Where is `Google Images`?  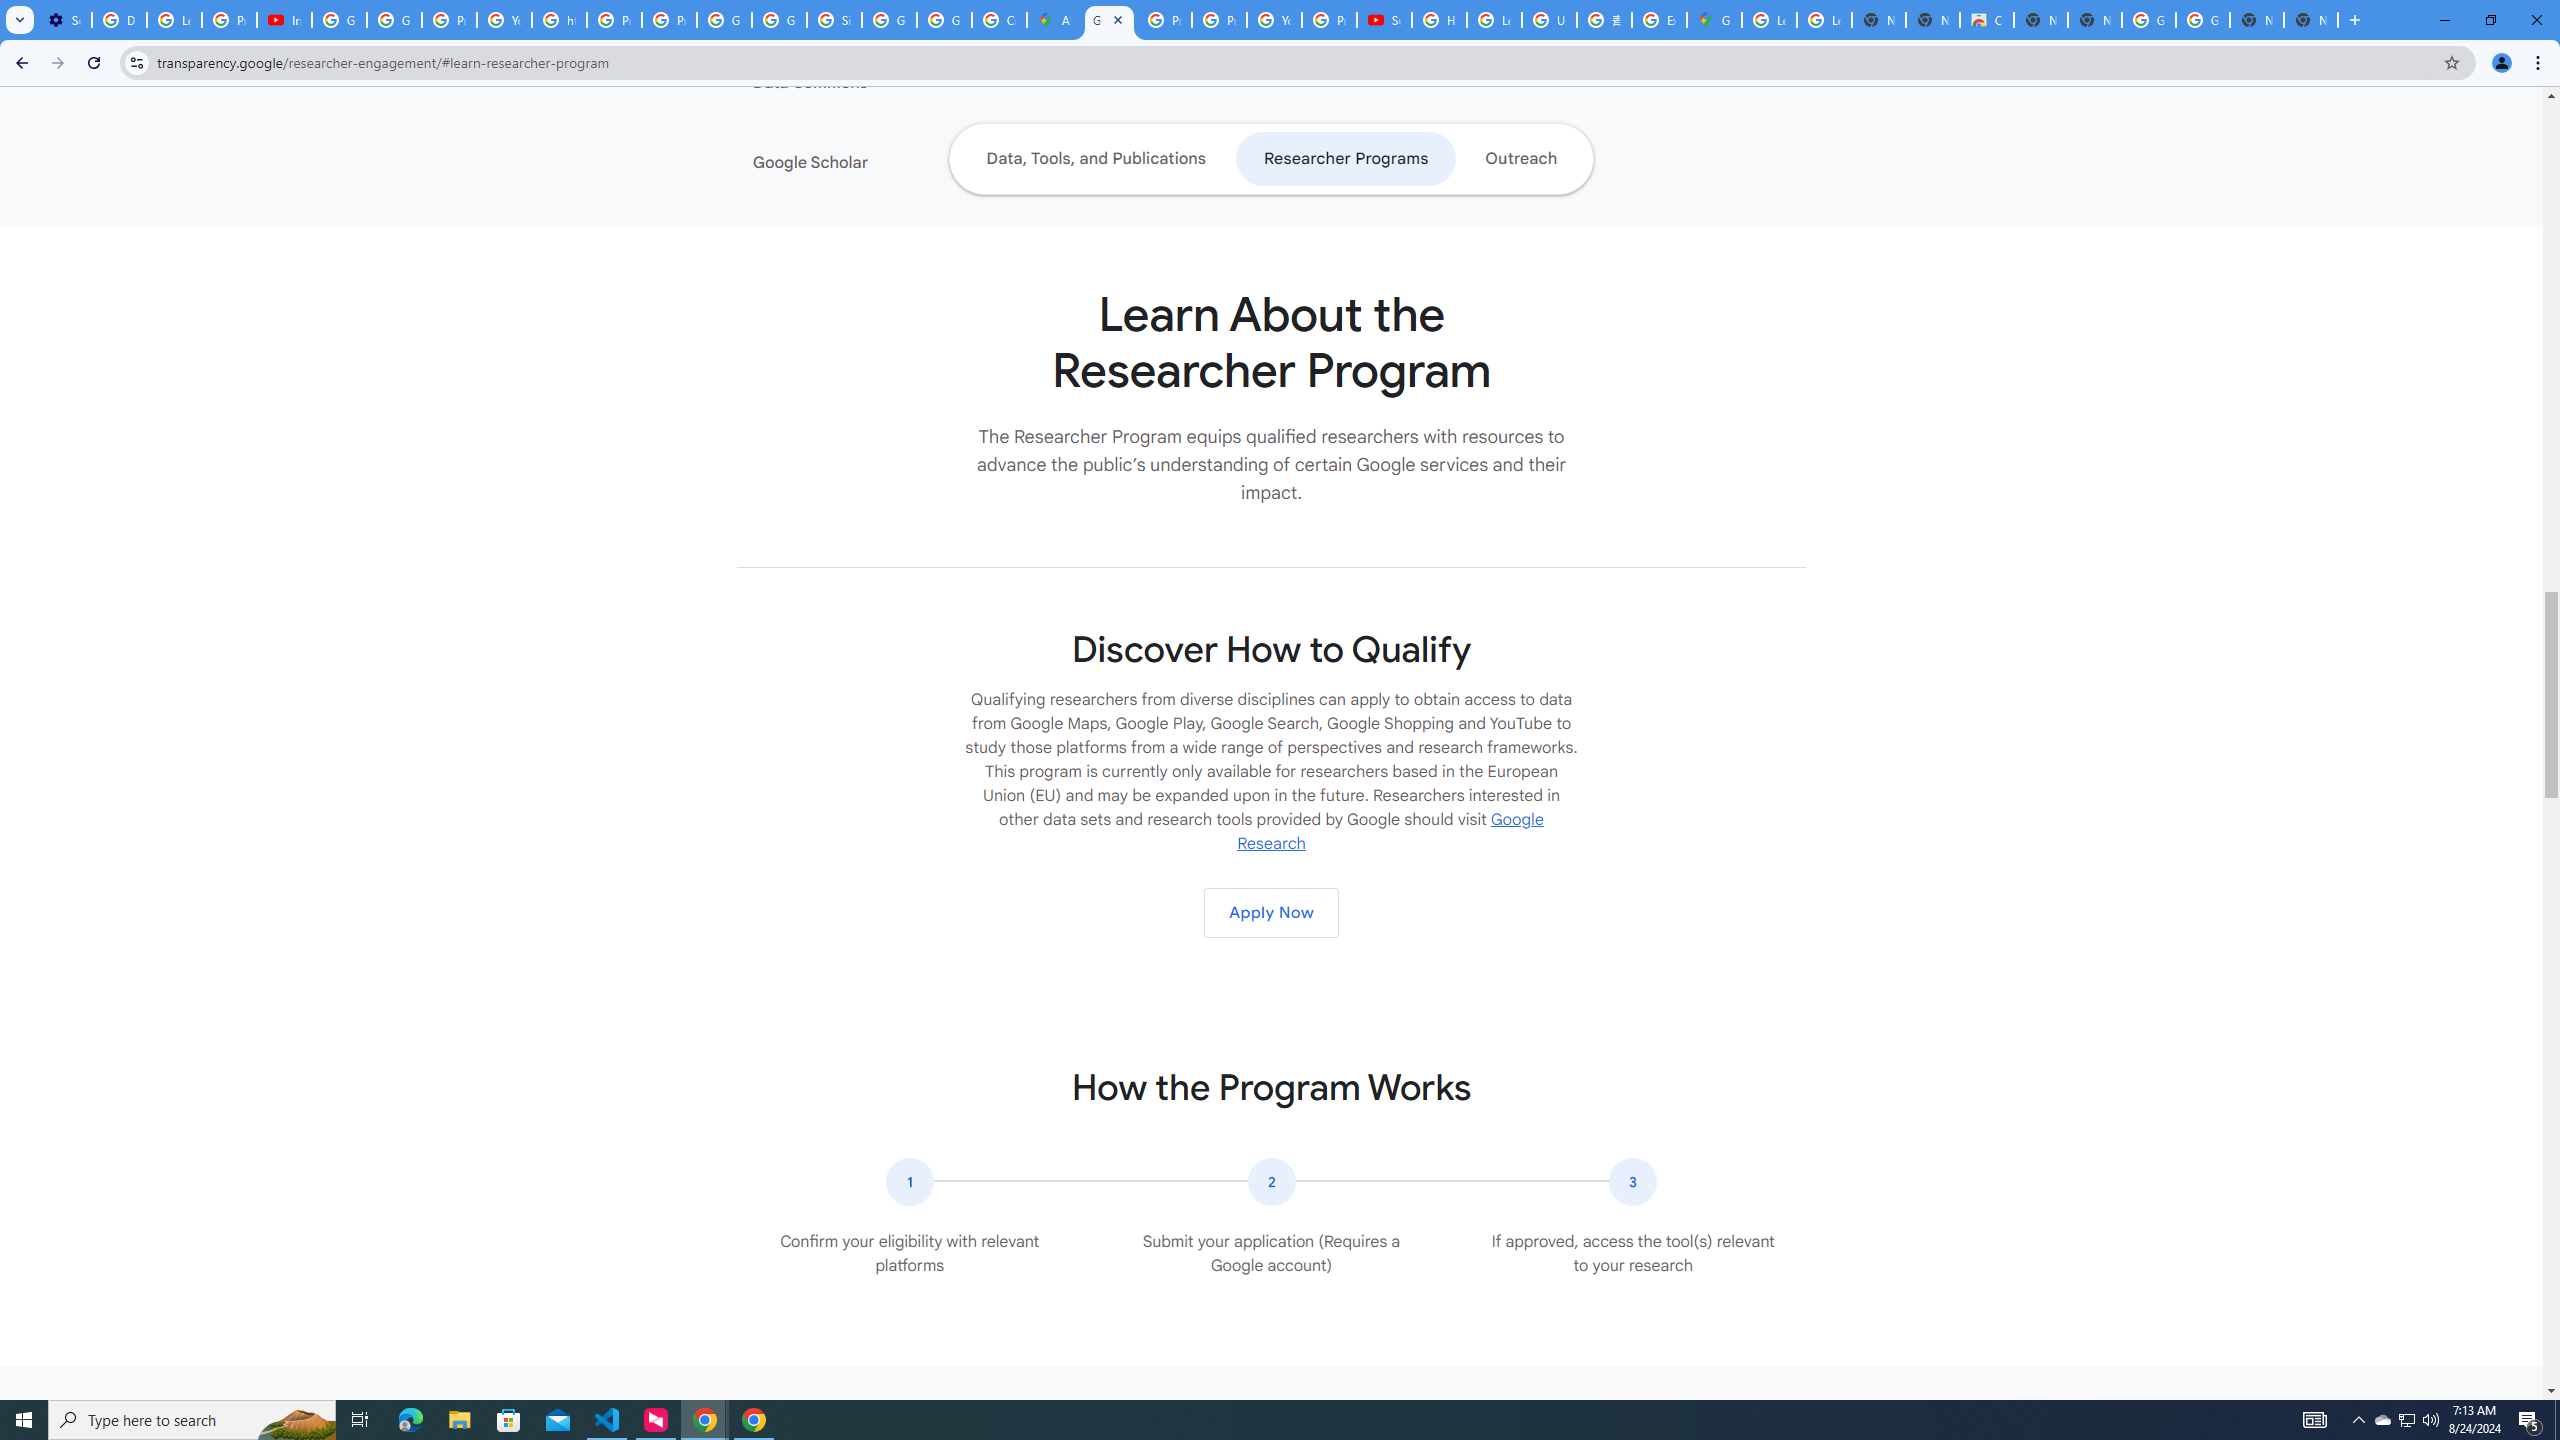 Google Images is located at coordinates (2149, 20).